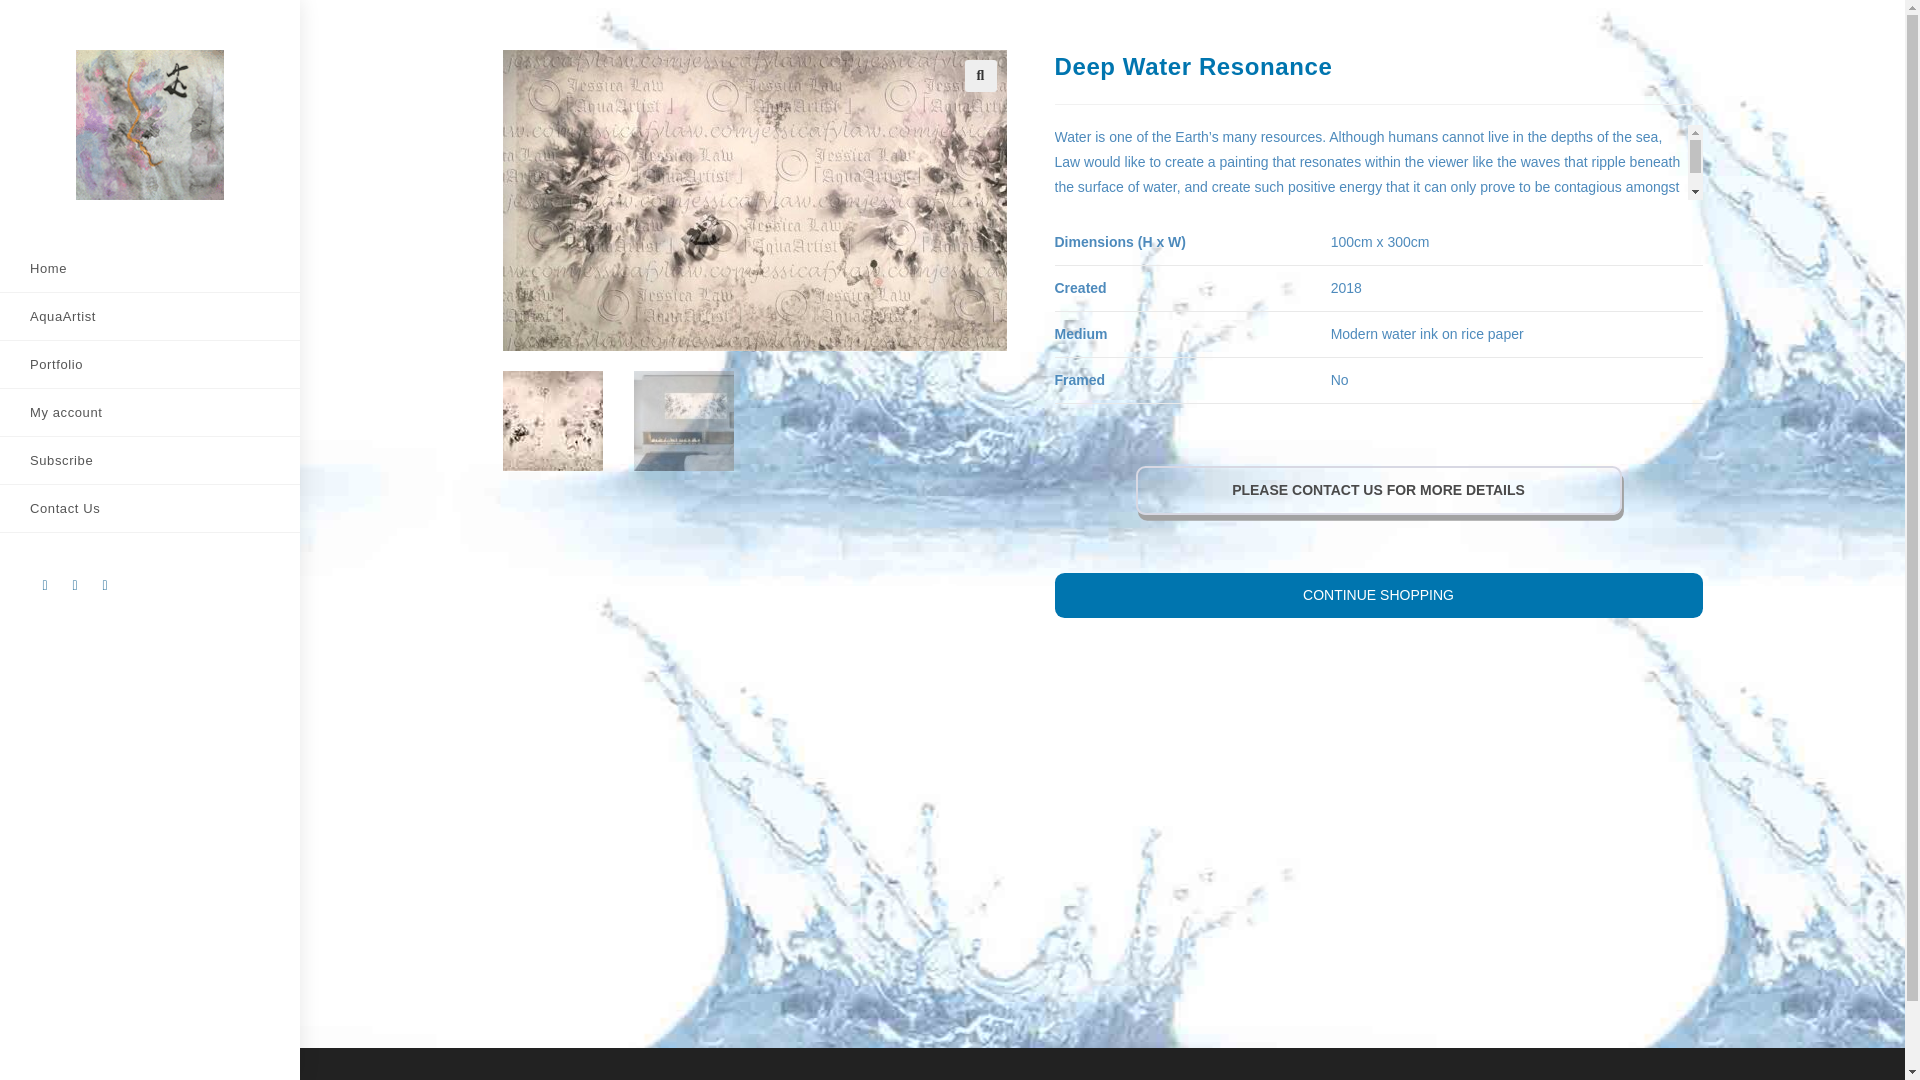  Describe the element at coordinates (802, 200) in the screenshot. I see `Deep-Water Resonance` at that location.